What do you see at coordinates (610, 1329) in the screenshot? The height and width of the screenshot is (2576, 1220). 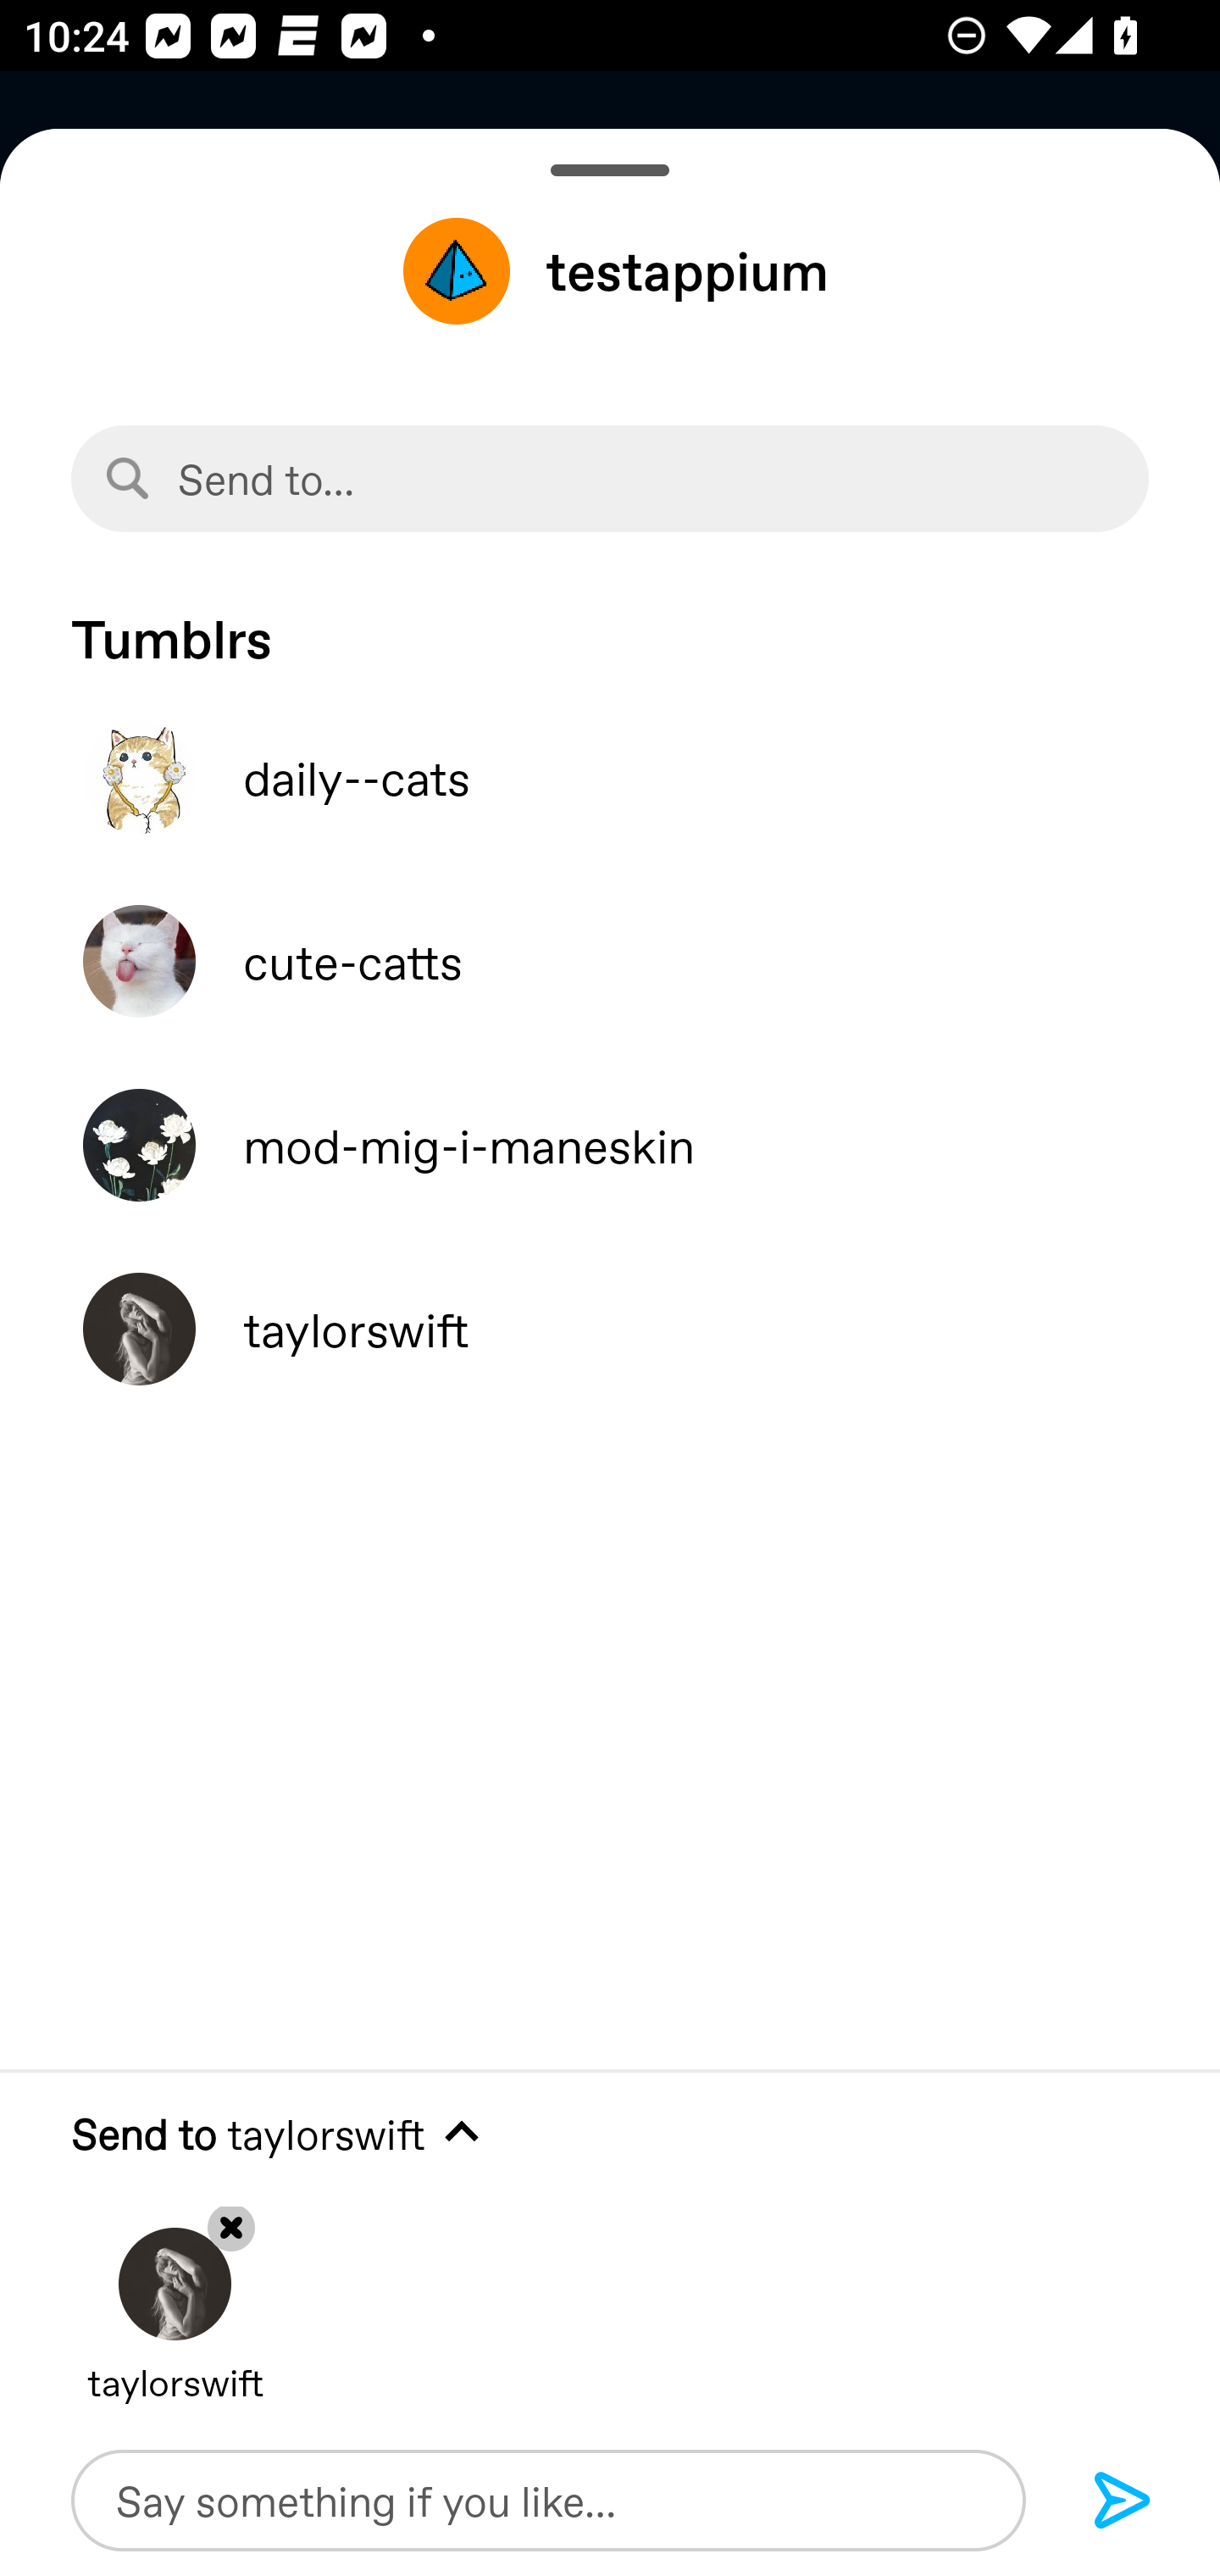 I see `taylorswift` at bounding box center [610, 1329].